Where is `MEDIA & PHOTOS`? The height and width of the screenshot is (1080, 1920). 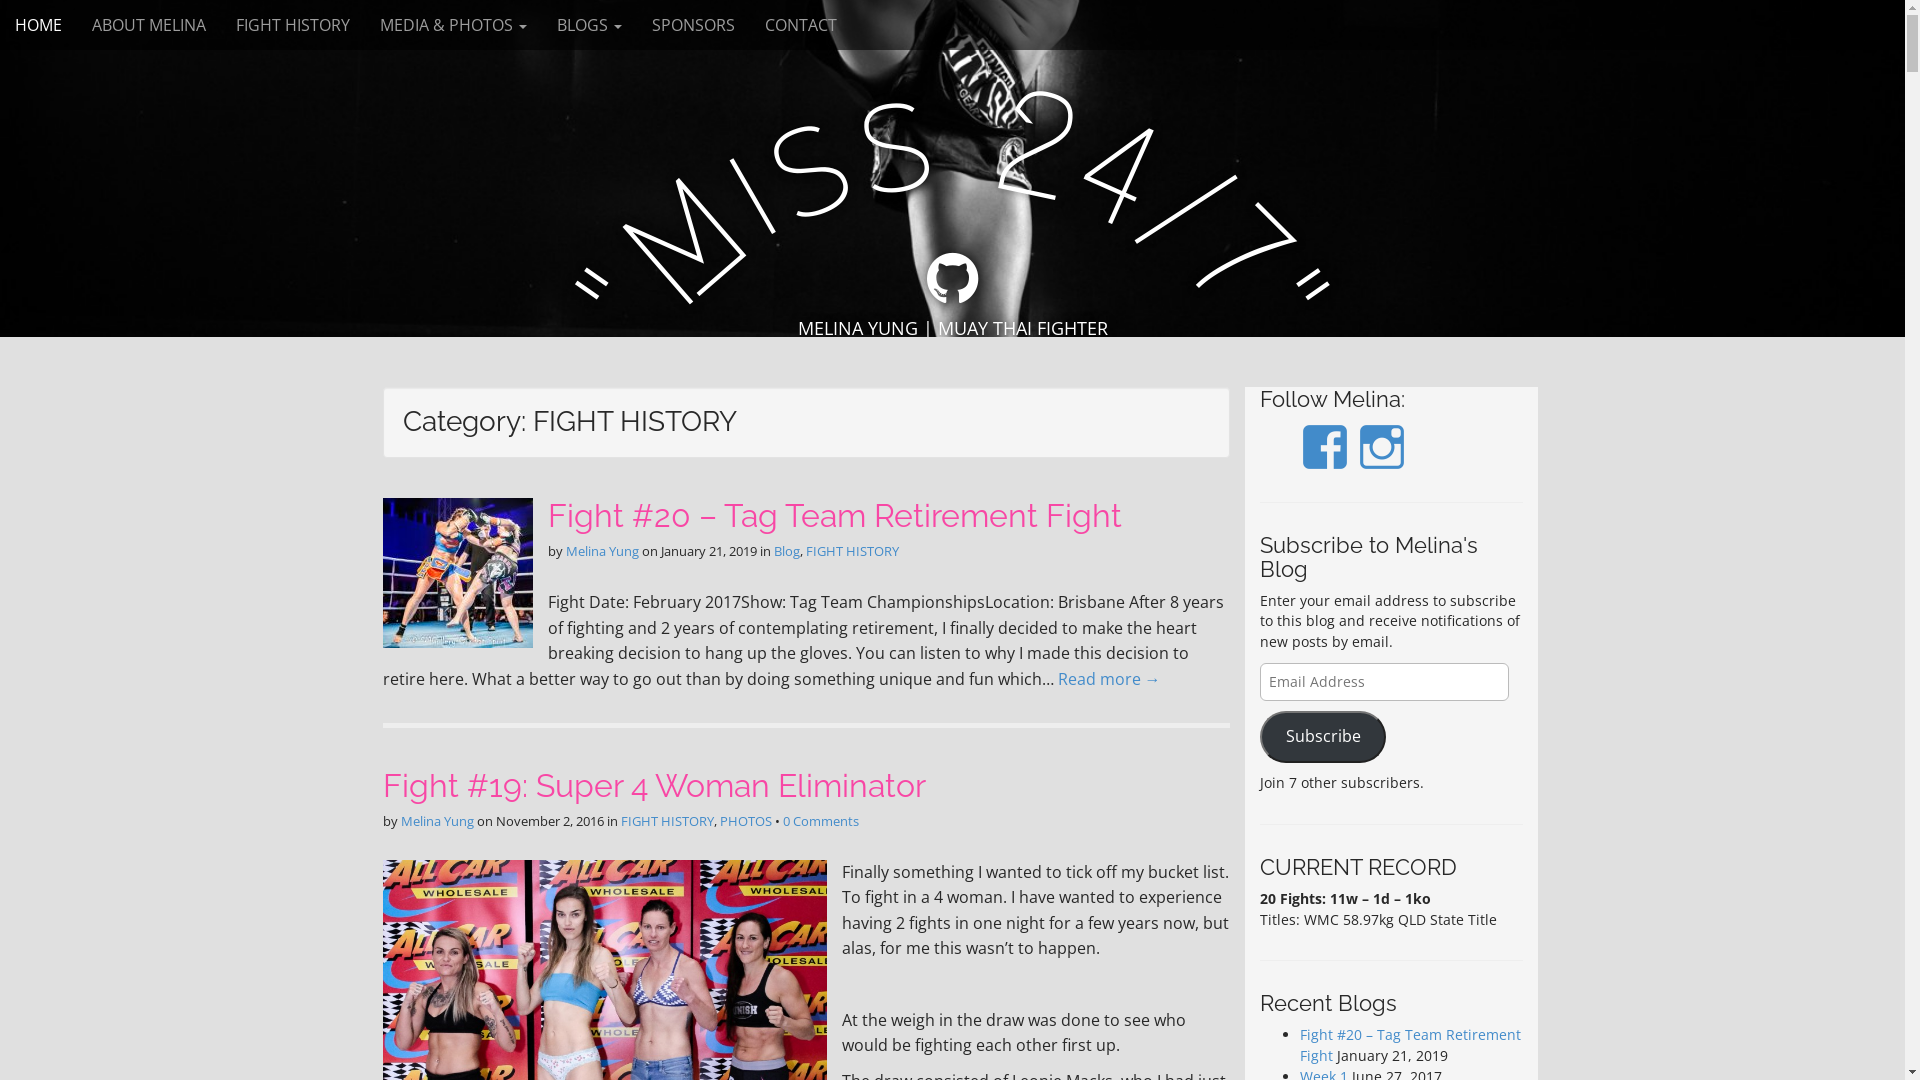
MEDIA & PHOTOS is located at coordinates (454, 25).